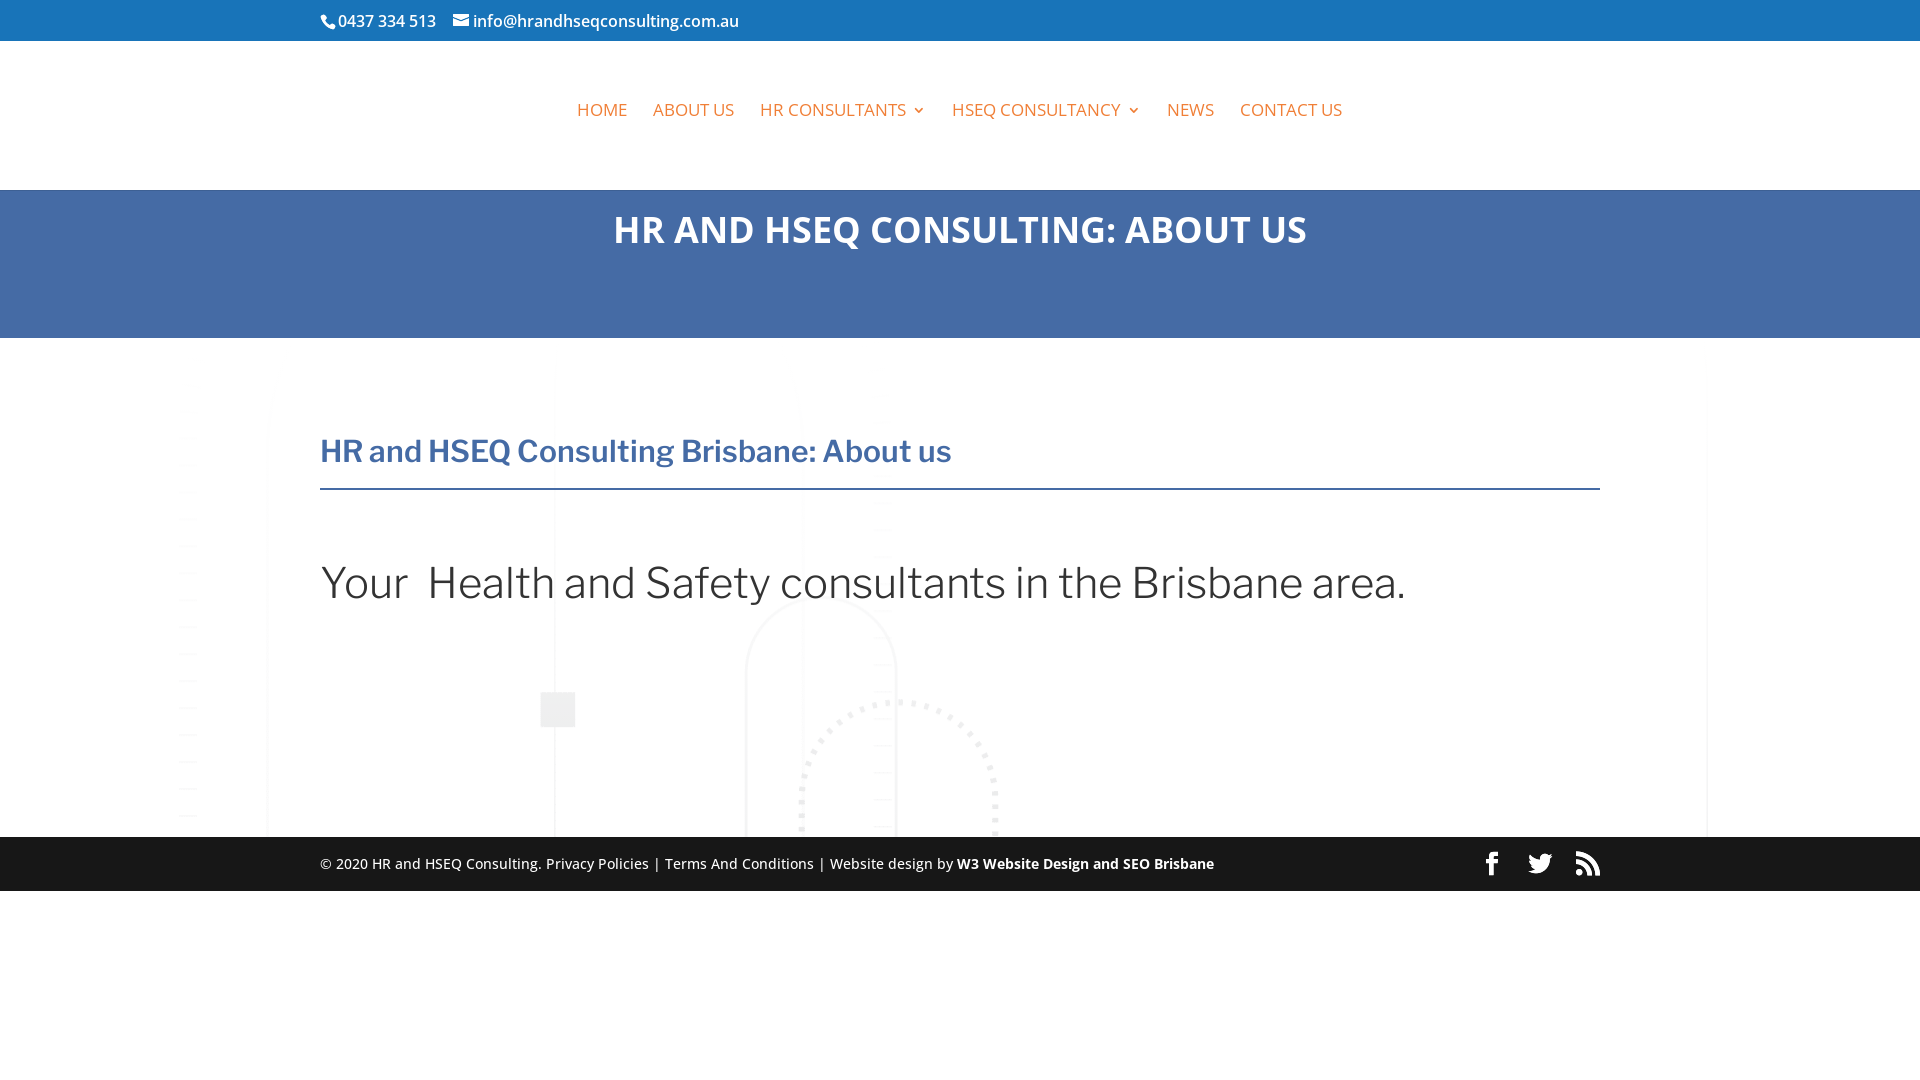  What do you see at coordinates (1190, 146) in the screenshot?
I see `NEWS` at bounding box center [1190, 146].